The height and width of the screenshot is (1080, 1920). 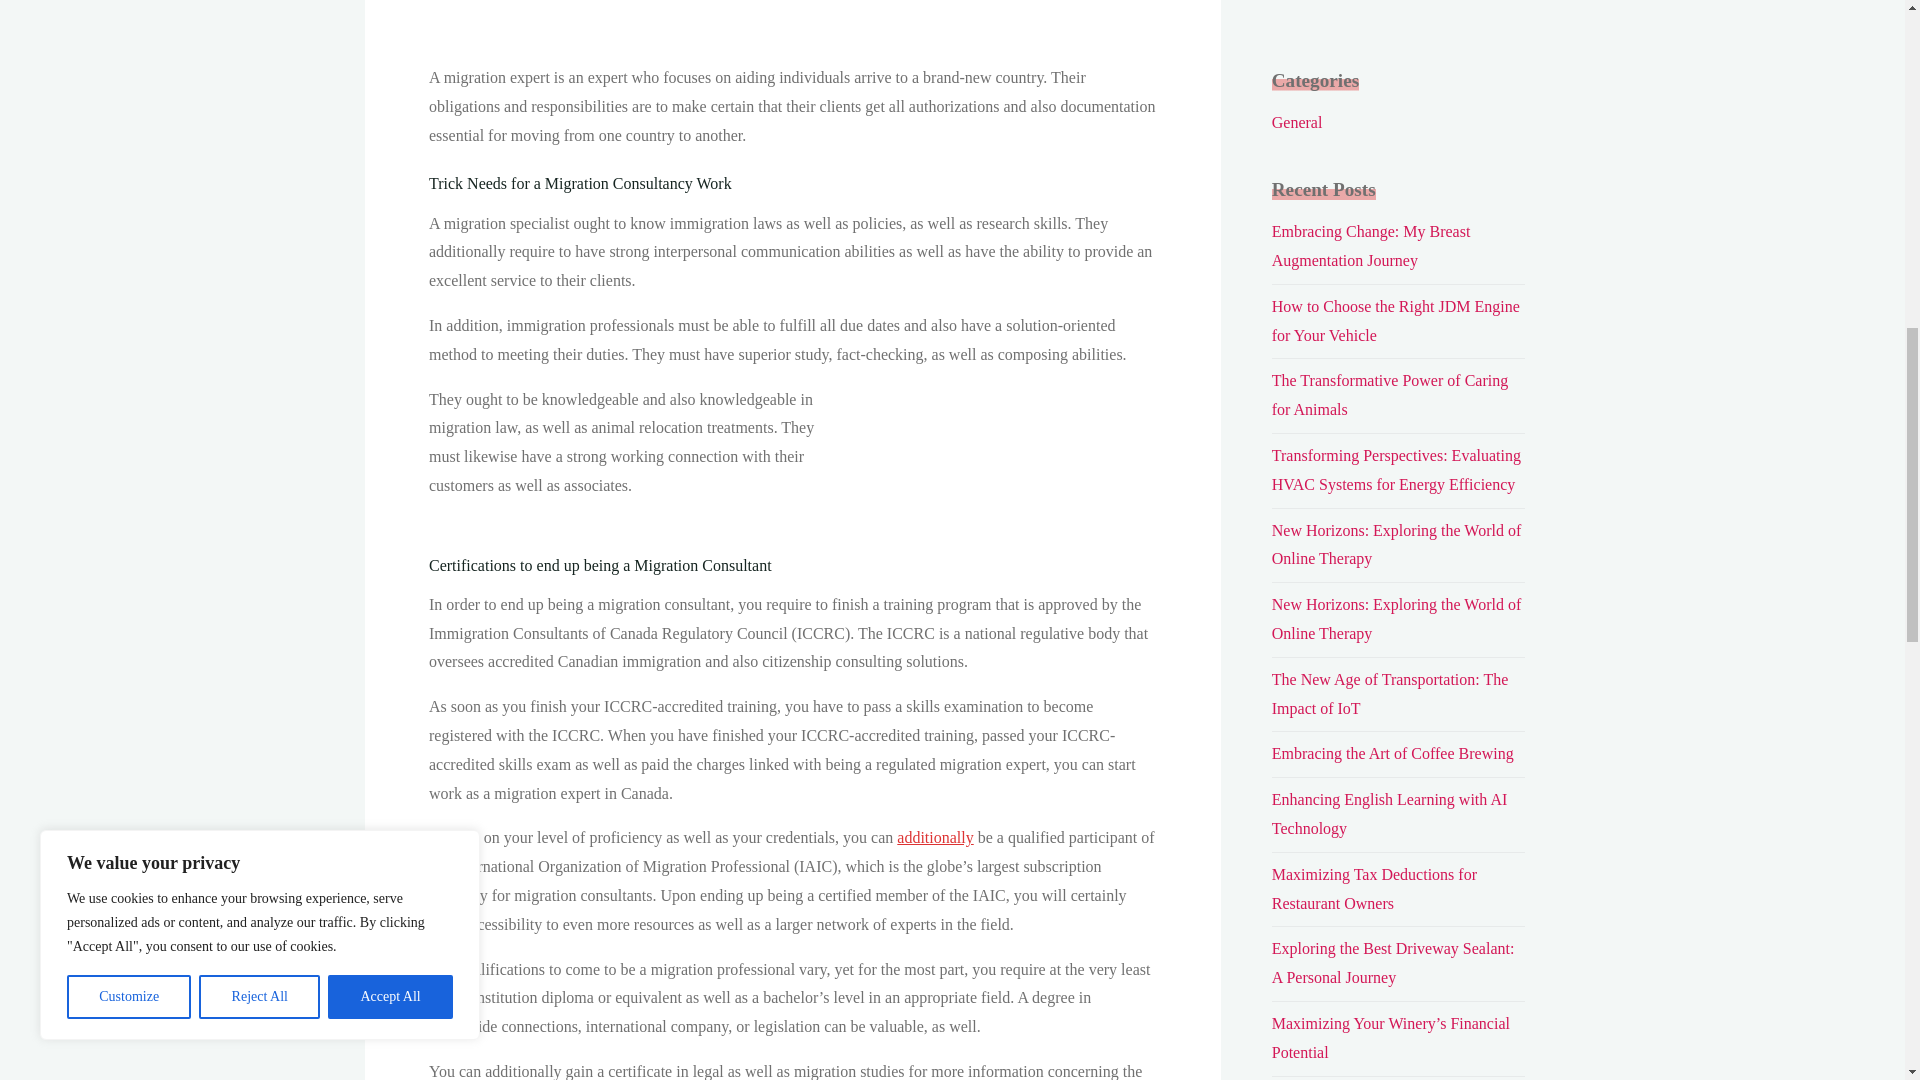 I want to click on How to Choose the Right JDM Engine for Your Vehicle, so click(x=1396, y=321).